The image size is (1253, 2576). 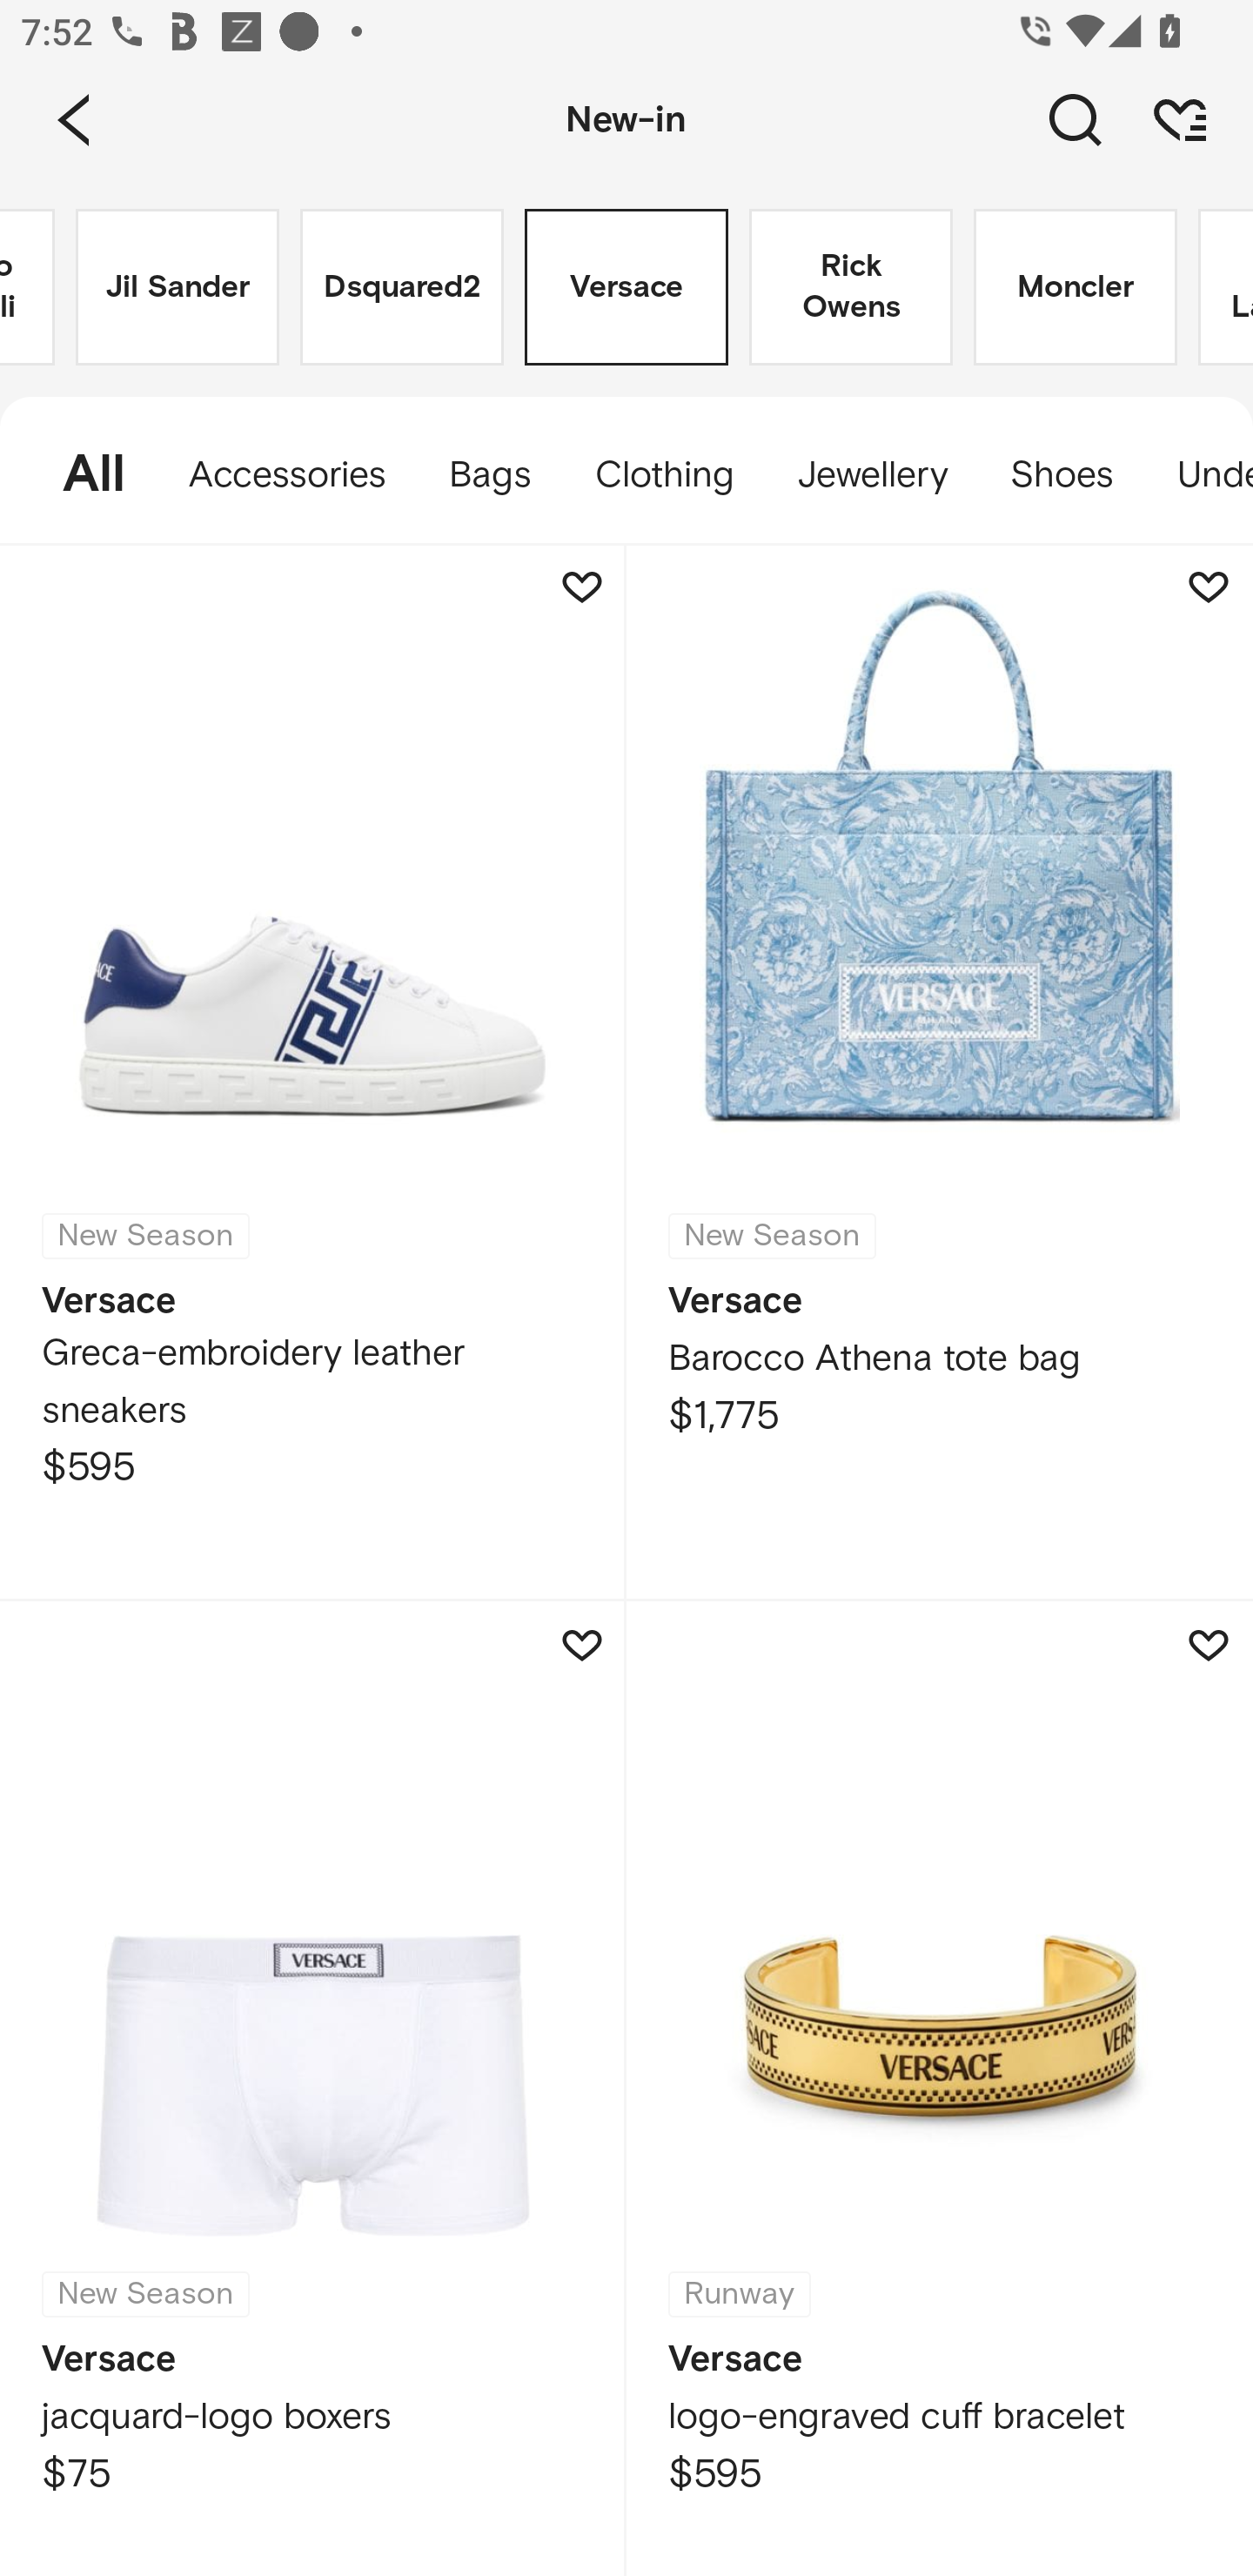 What do you see at coordinates (287, 475) in the screenshot?
I see `Accessories` at bounding box center [287, 475].